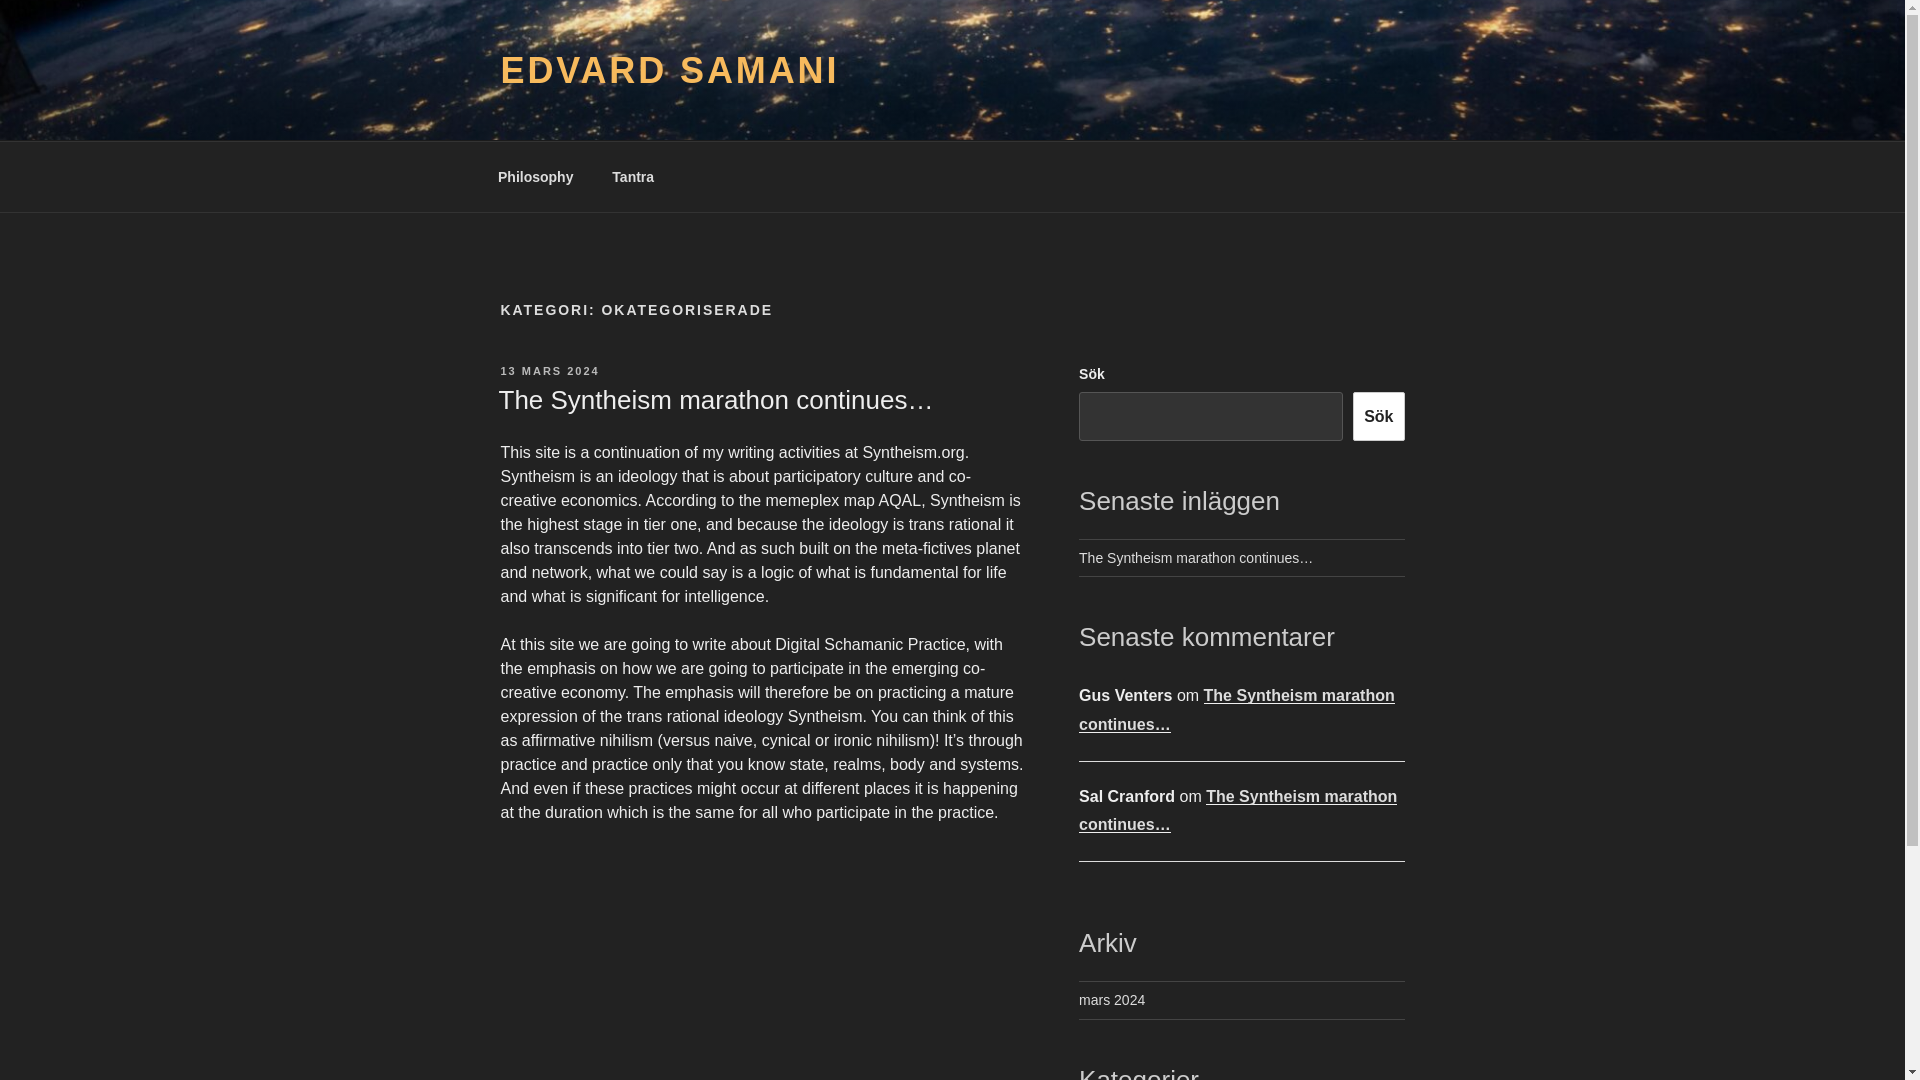  Describe the element at coordinates (1112, 1000) in the screenshot. I see `mars 2024` at that location.